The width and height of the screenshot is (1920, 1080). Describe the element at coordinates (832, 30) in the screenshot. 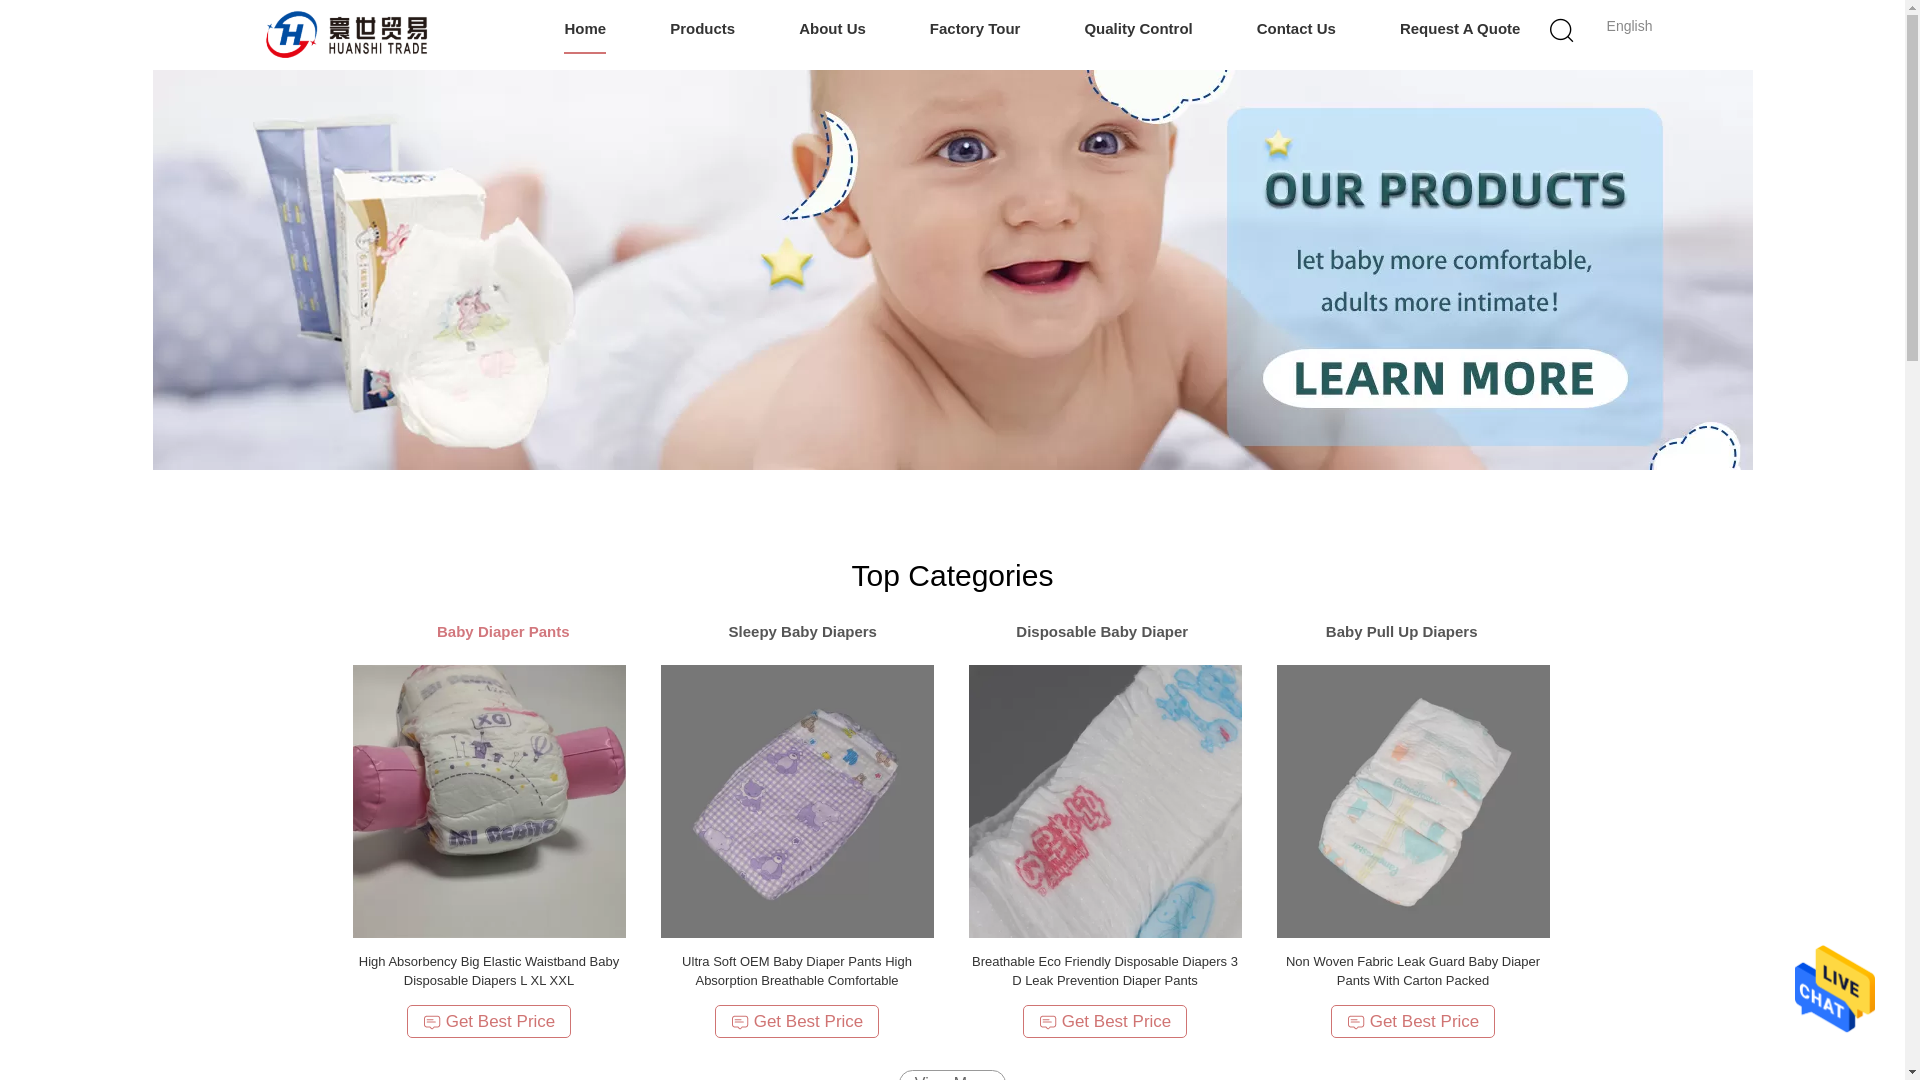

I see `About Us` at that location.